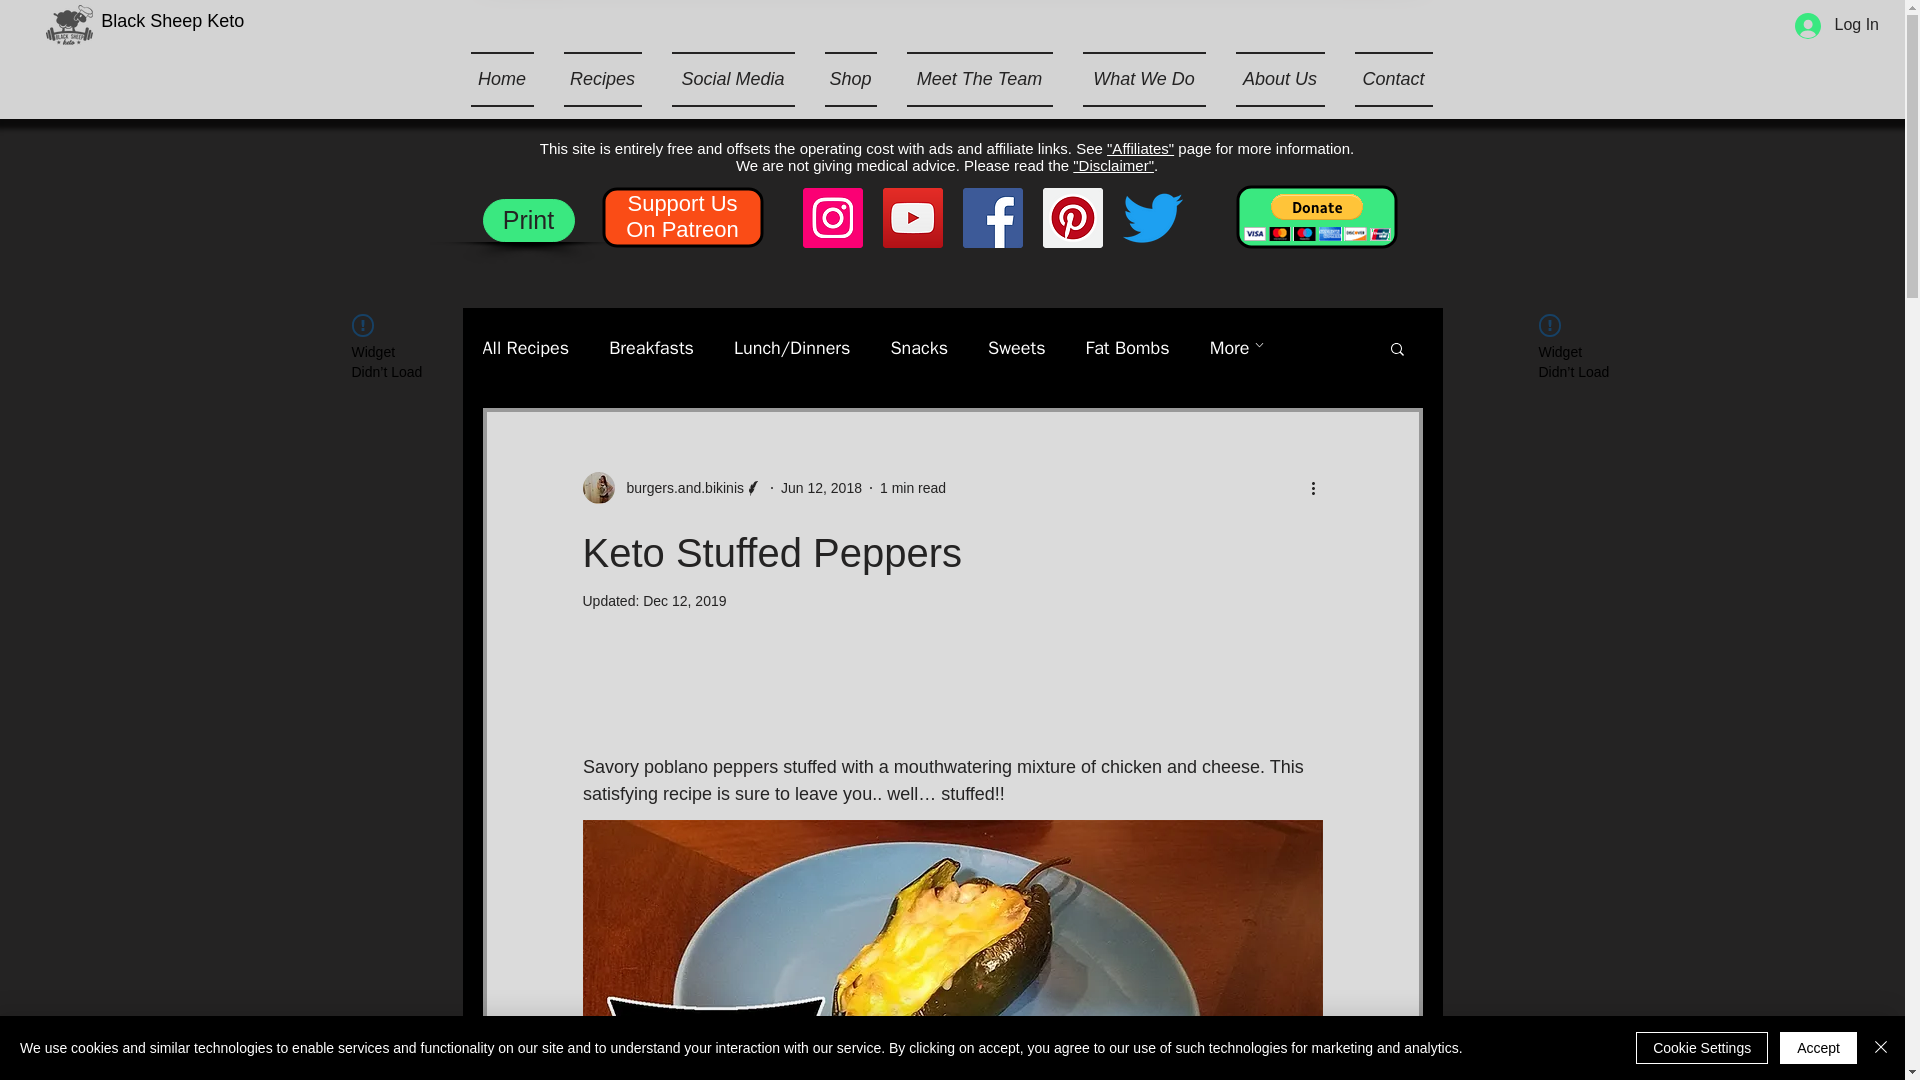  Describe the element at coordinates (1144, 78) in the screenshot. I see `What We Do` at that location.